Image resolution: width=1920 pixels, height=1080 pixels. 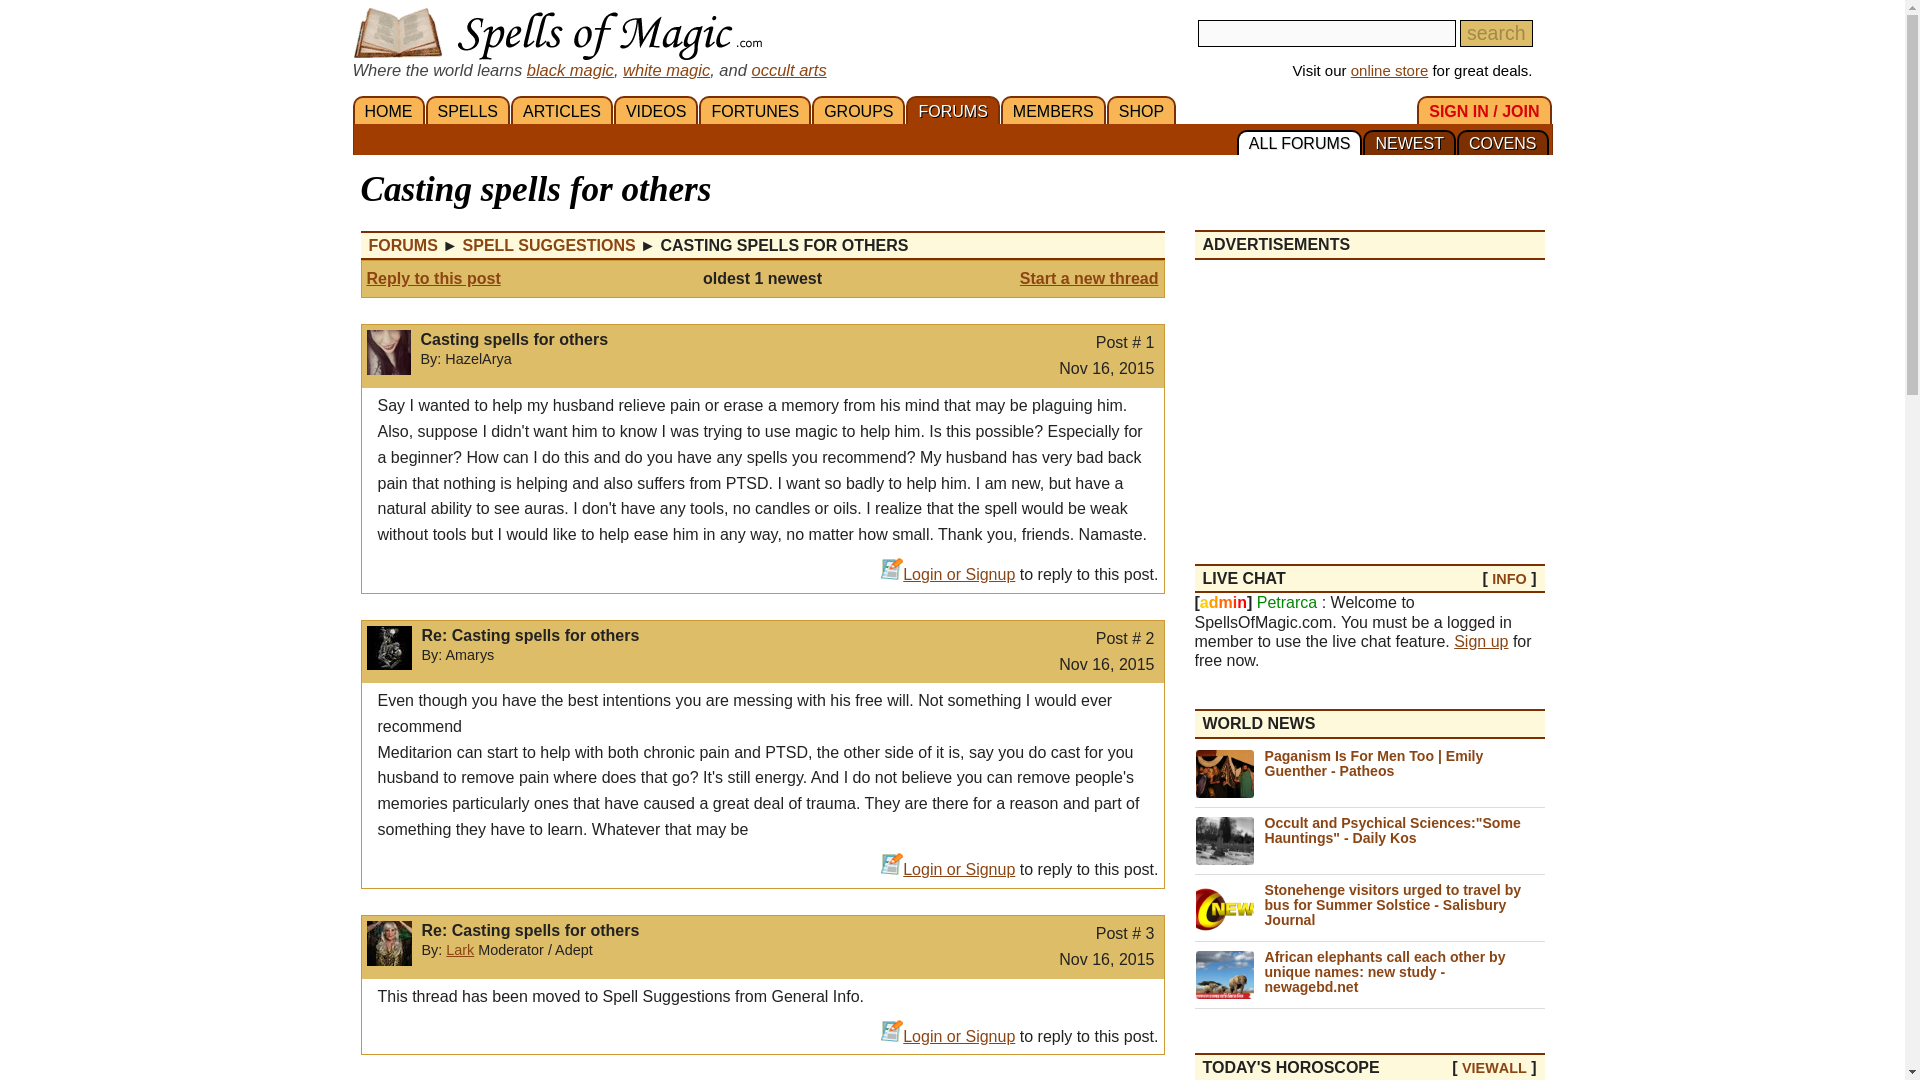 What do you see at coordinates (666, 69) in the screenshot?
I see `white magic` at bounding box center [666, 69].